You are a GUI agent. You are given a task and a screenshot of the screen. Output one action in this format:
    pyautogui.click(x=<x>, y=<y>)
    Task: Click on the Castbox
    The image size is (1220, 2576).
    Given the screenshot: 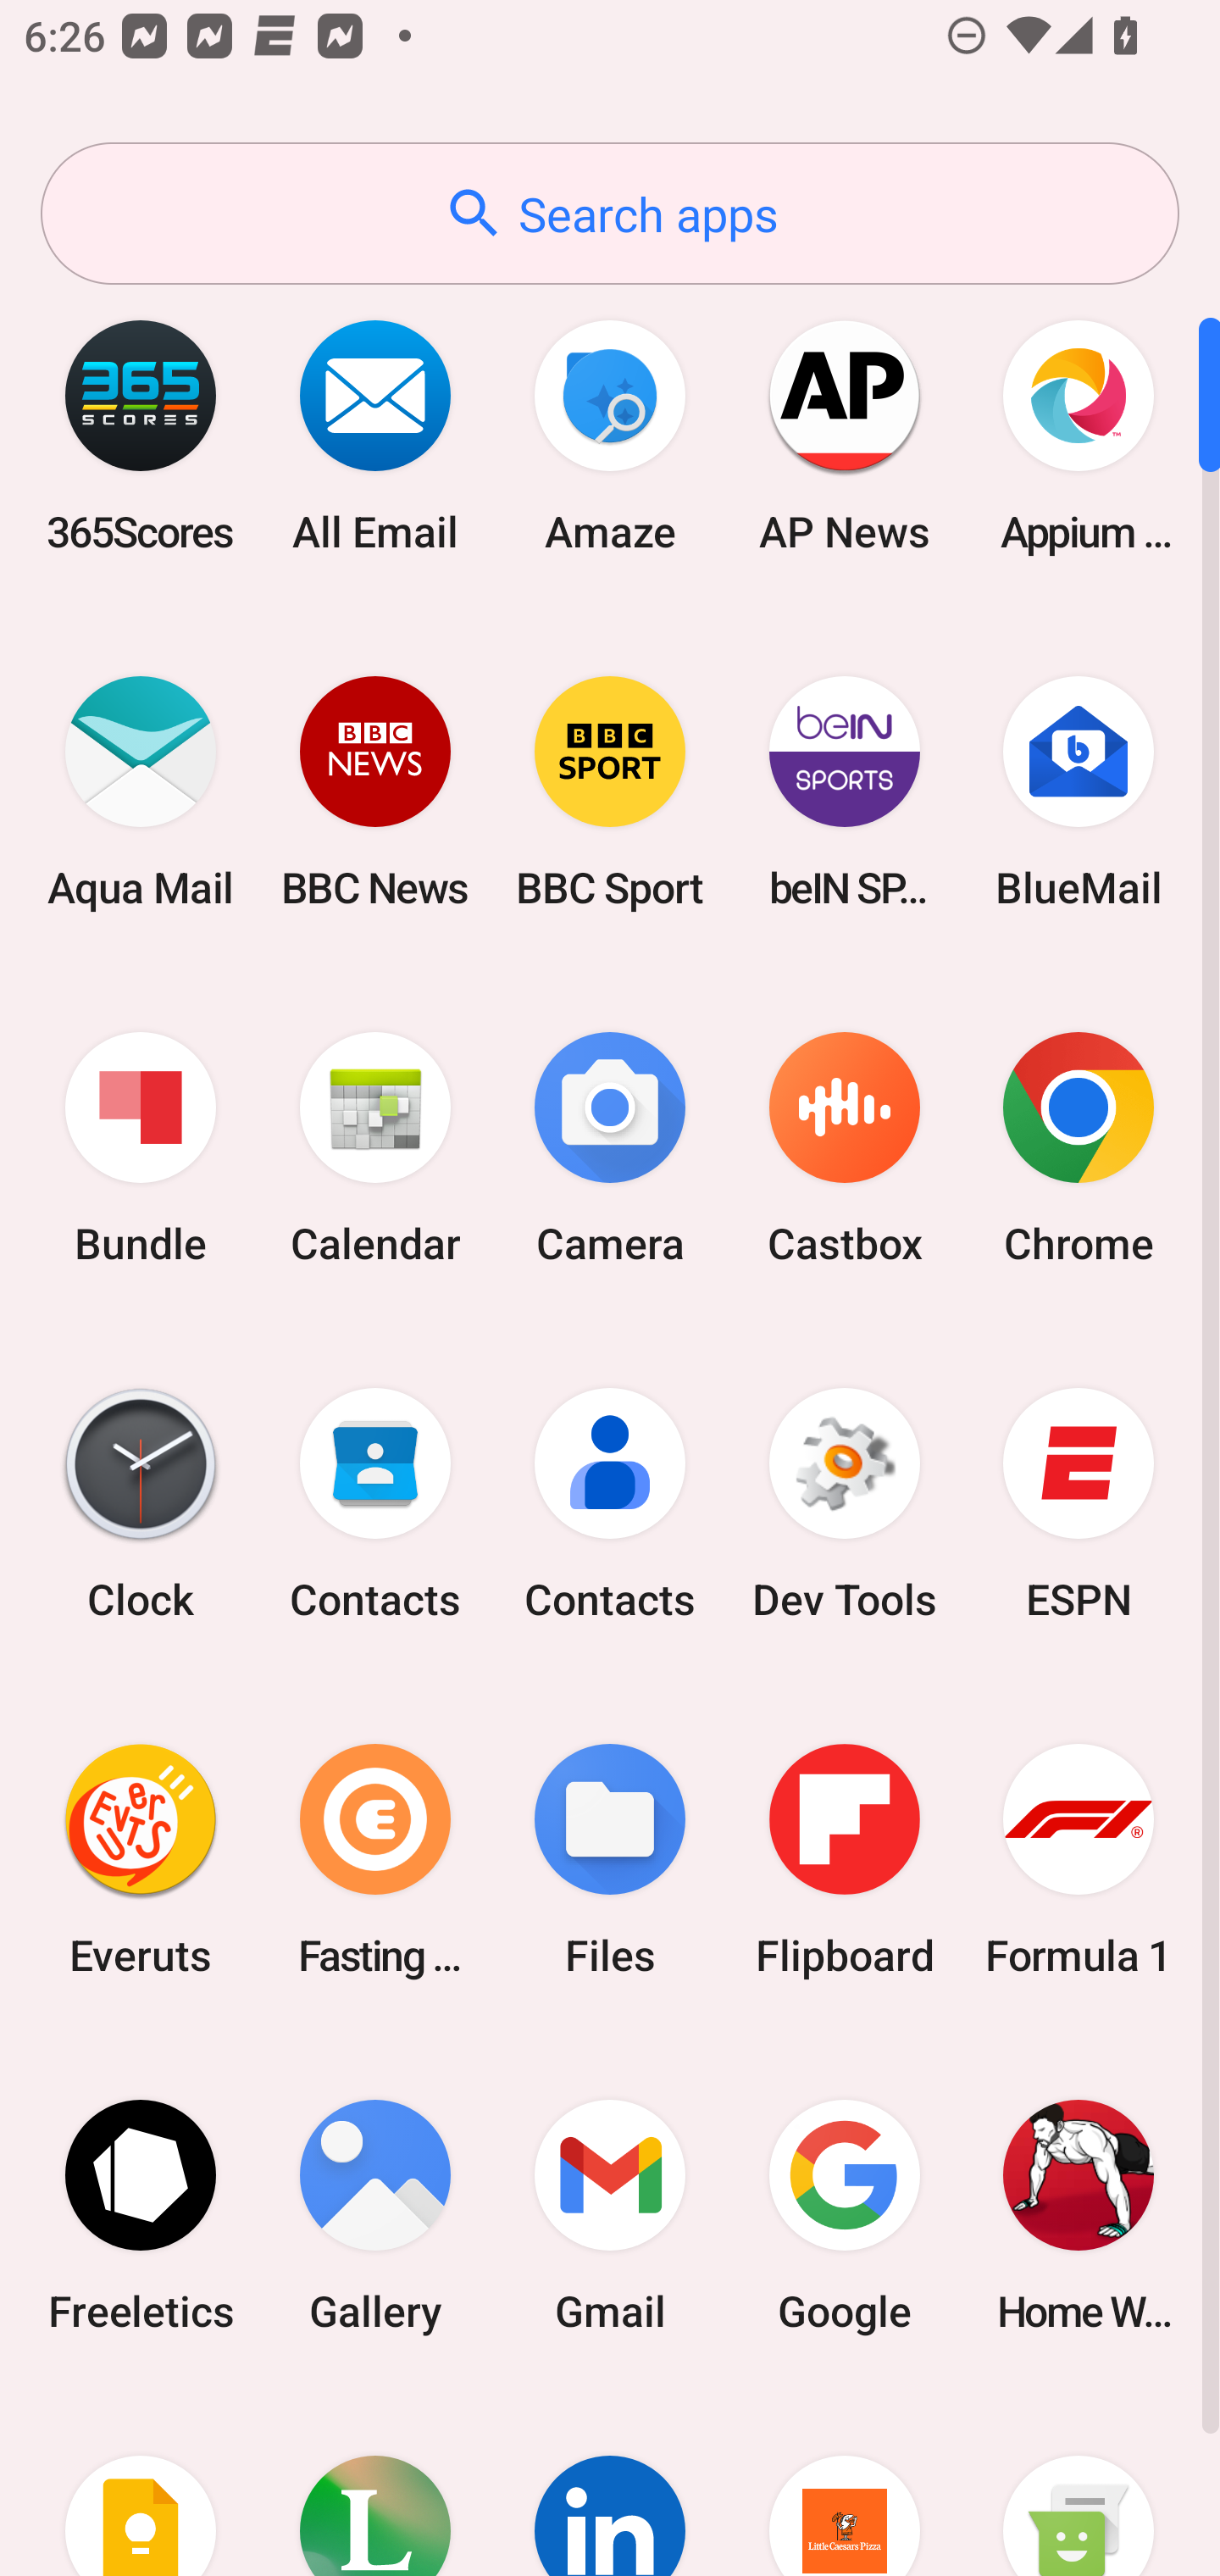 What is the action you would take?
    pyautogui.click(x=844, y=1149)
    